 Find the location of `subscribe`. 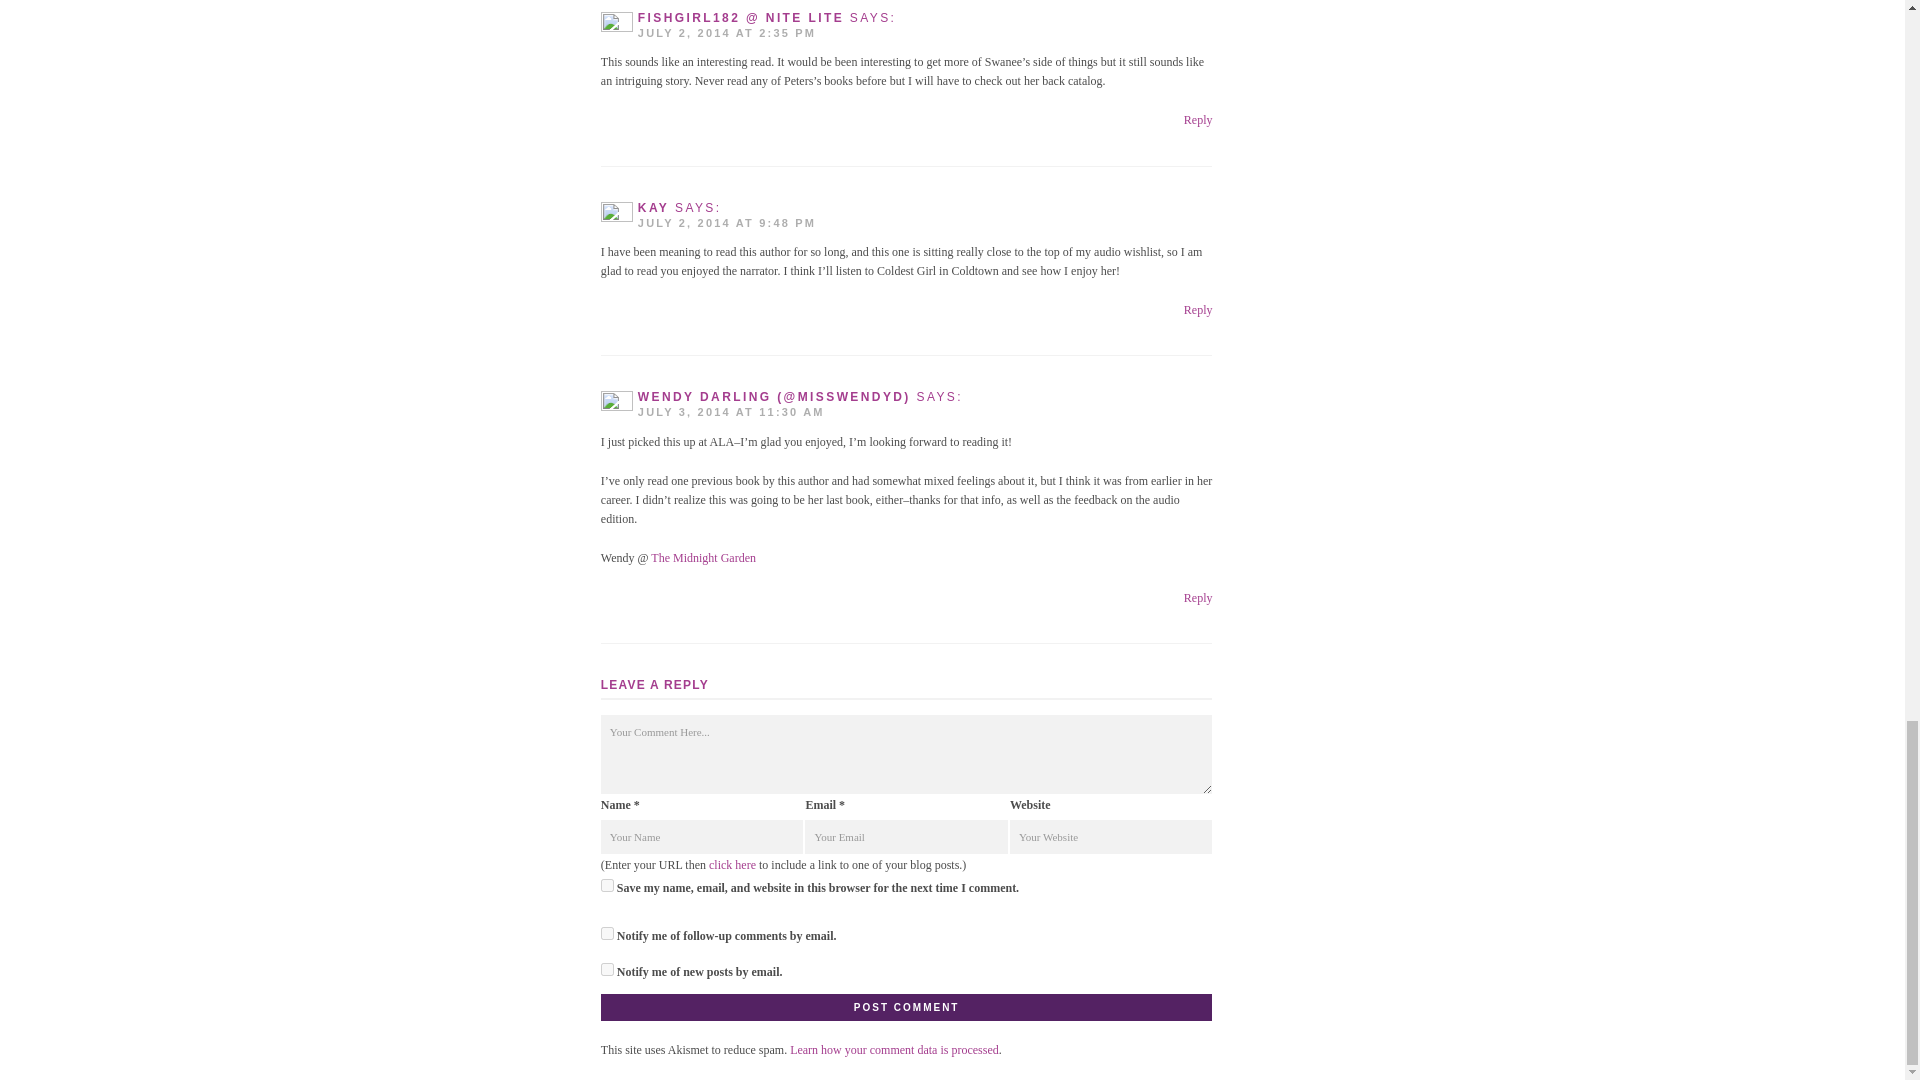

subscribe is located at coordinates (607, 970).